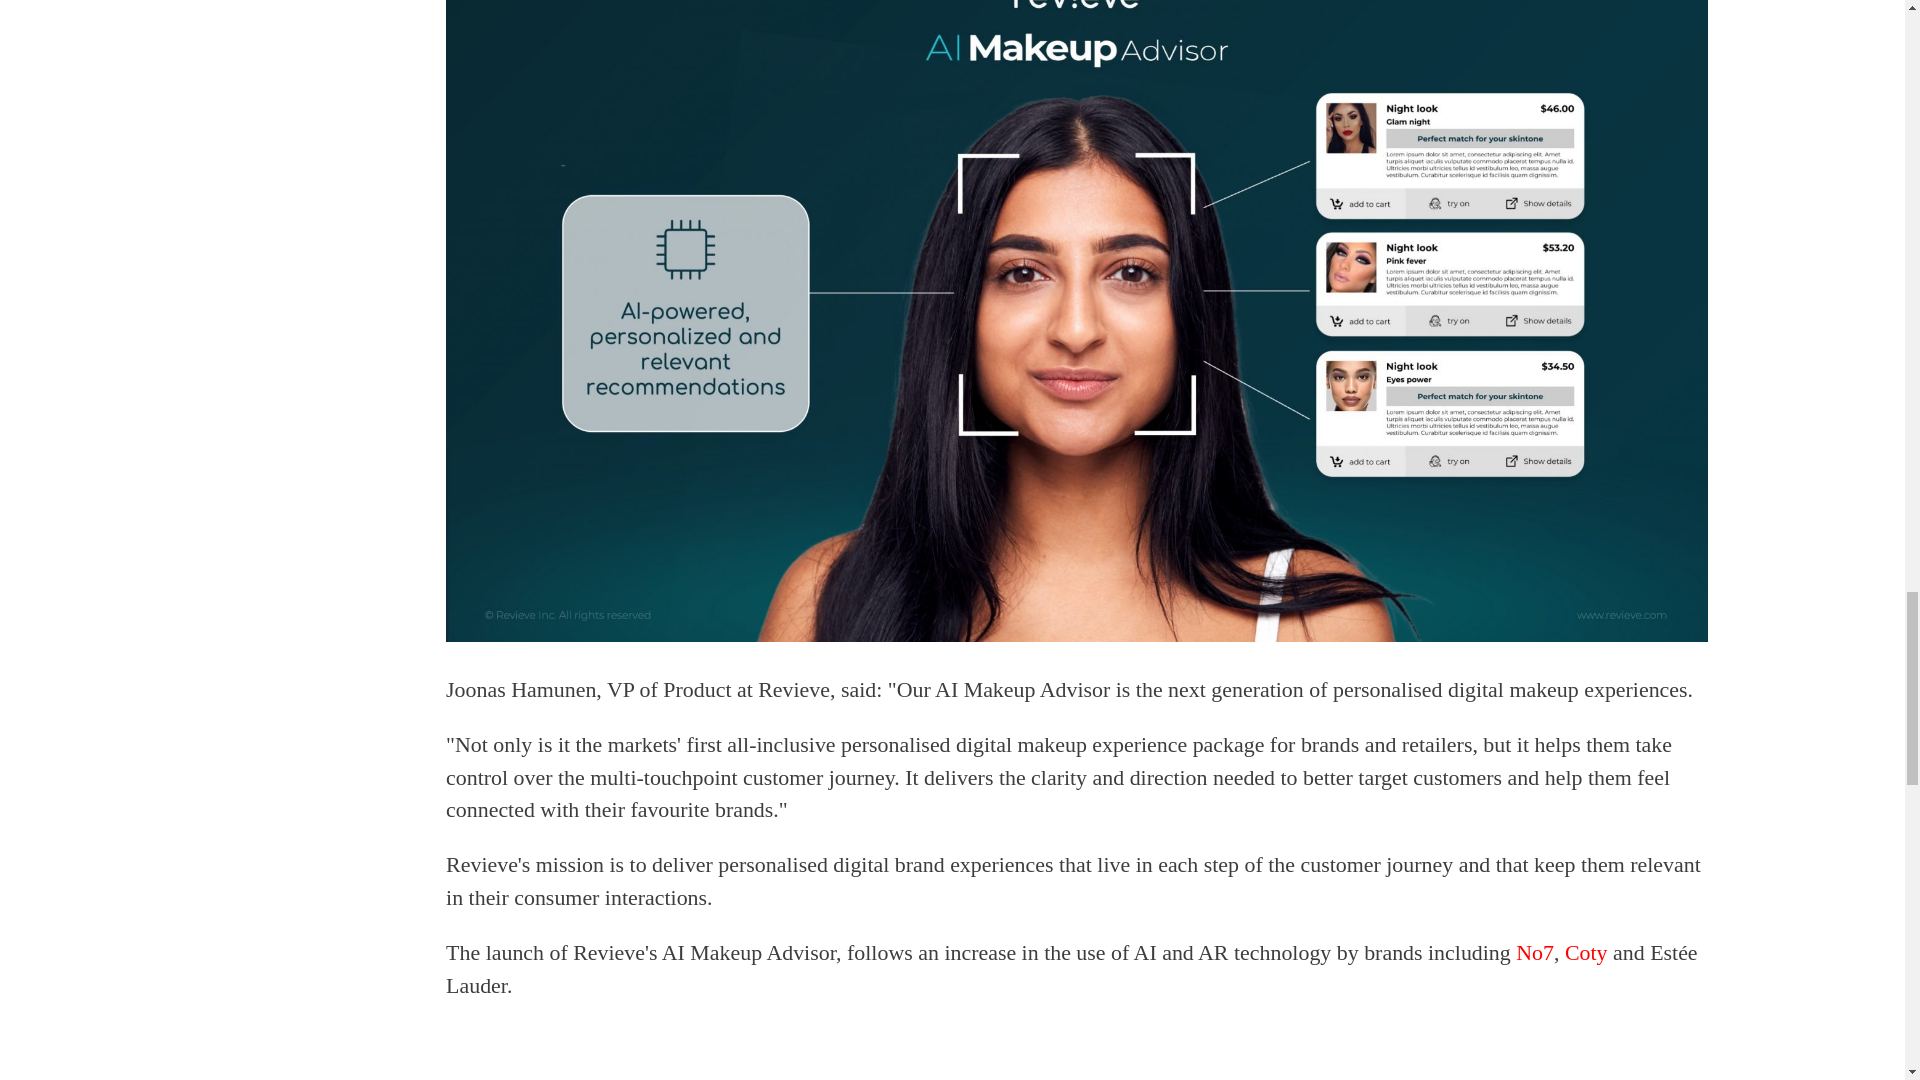  What do you see at coordinates (1588, 952) in the screenshot?
I see `Coty` at bounding box center [1588, 952].